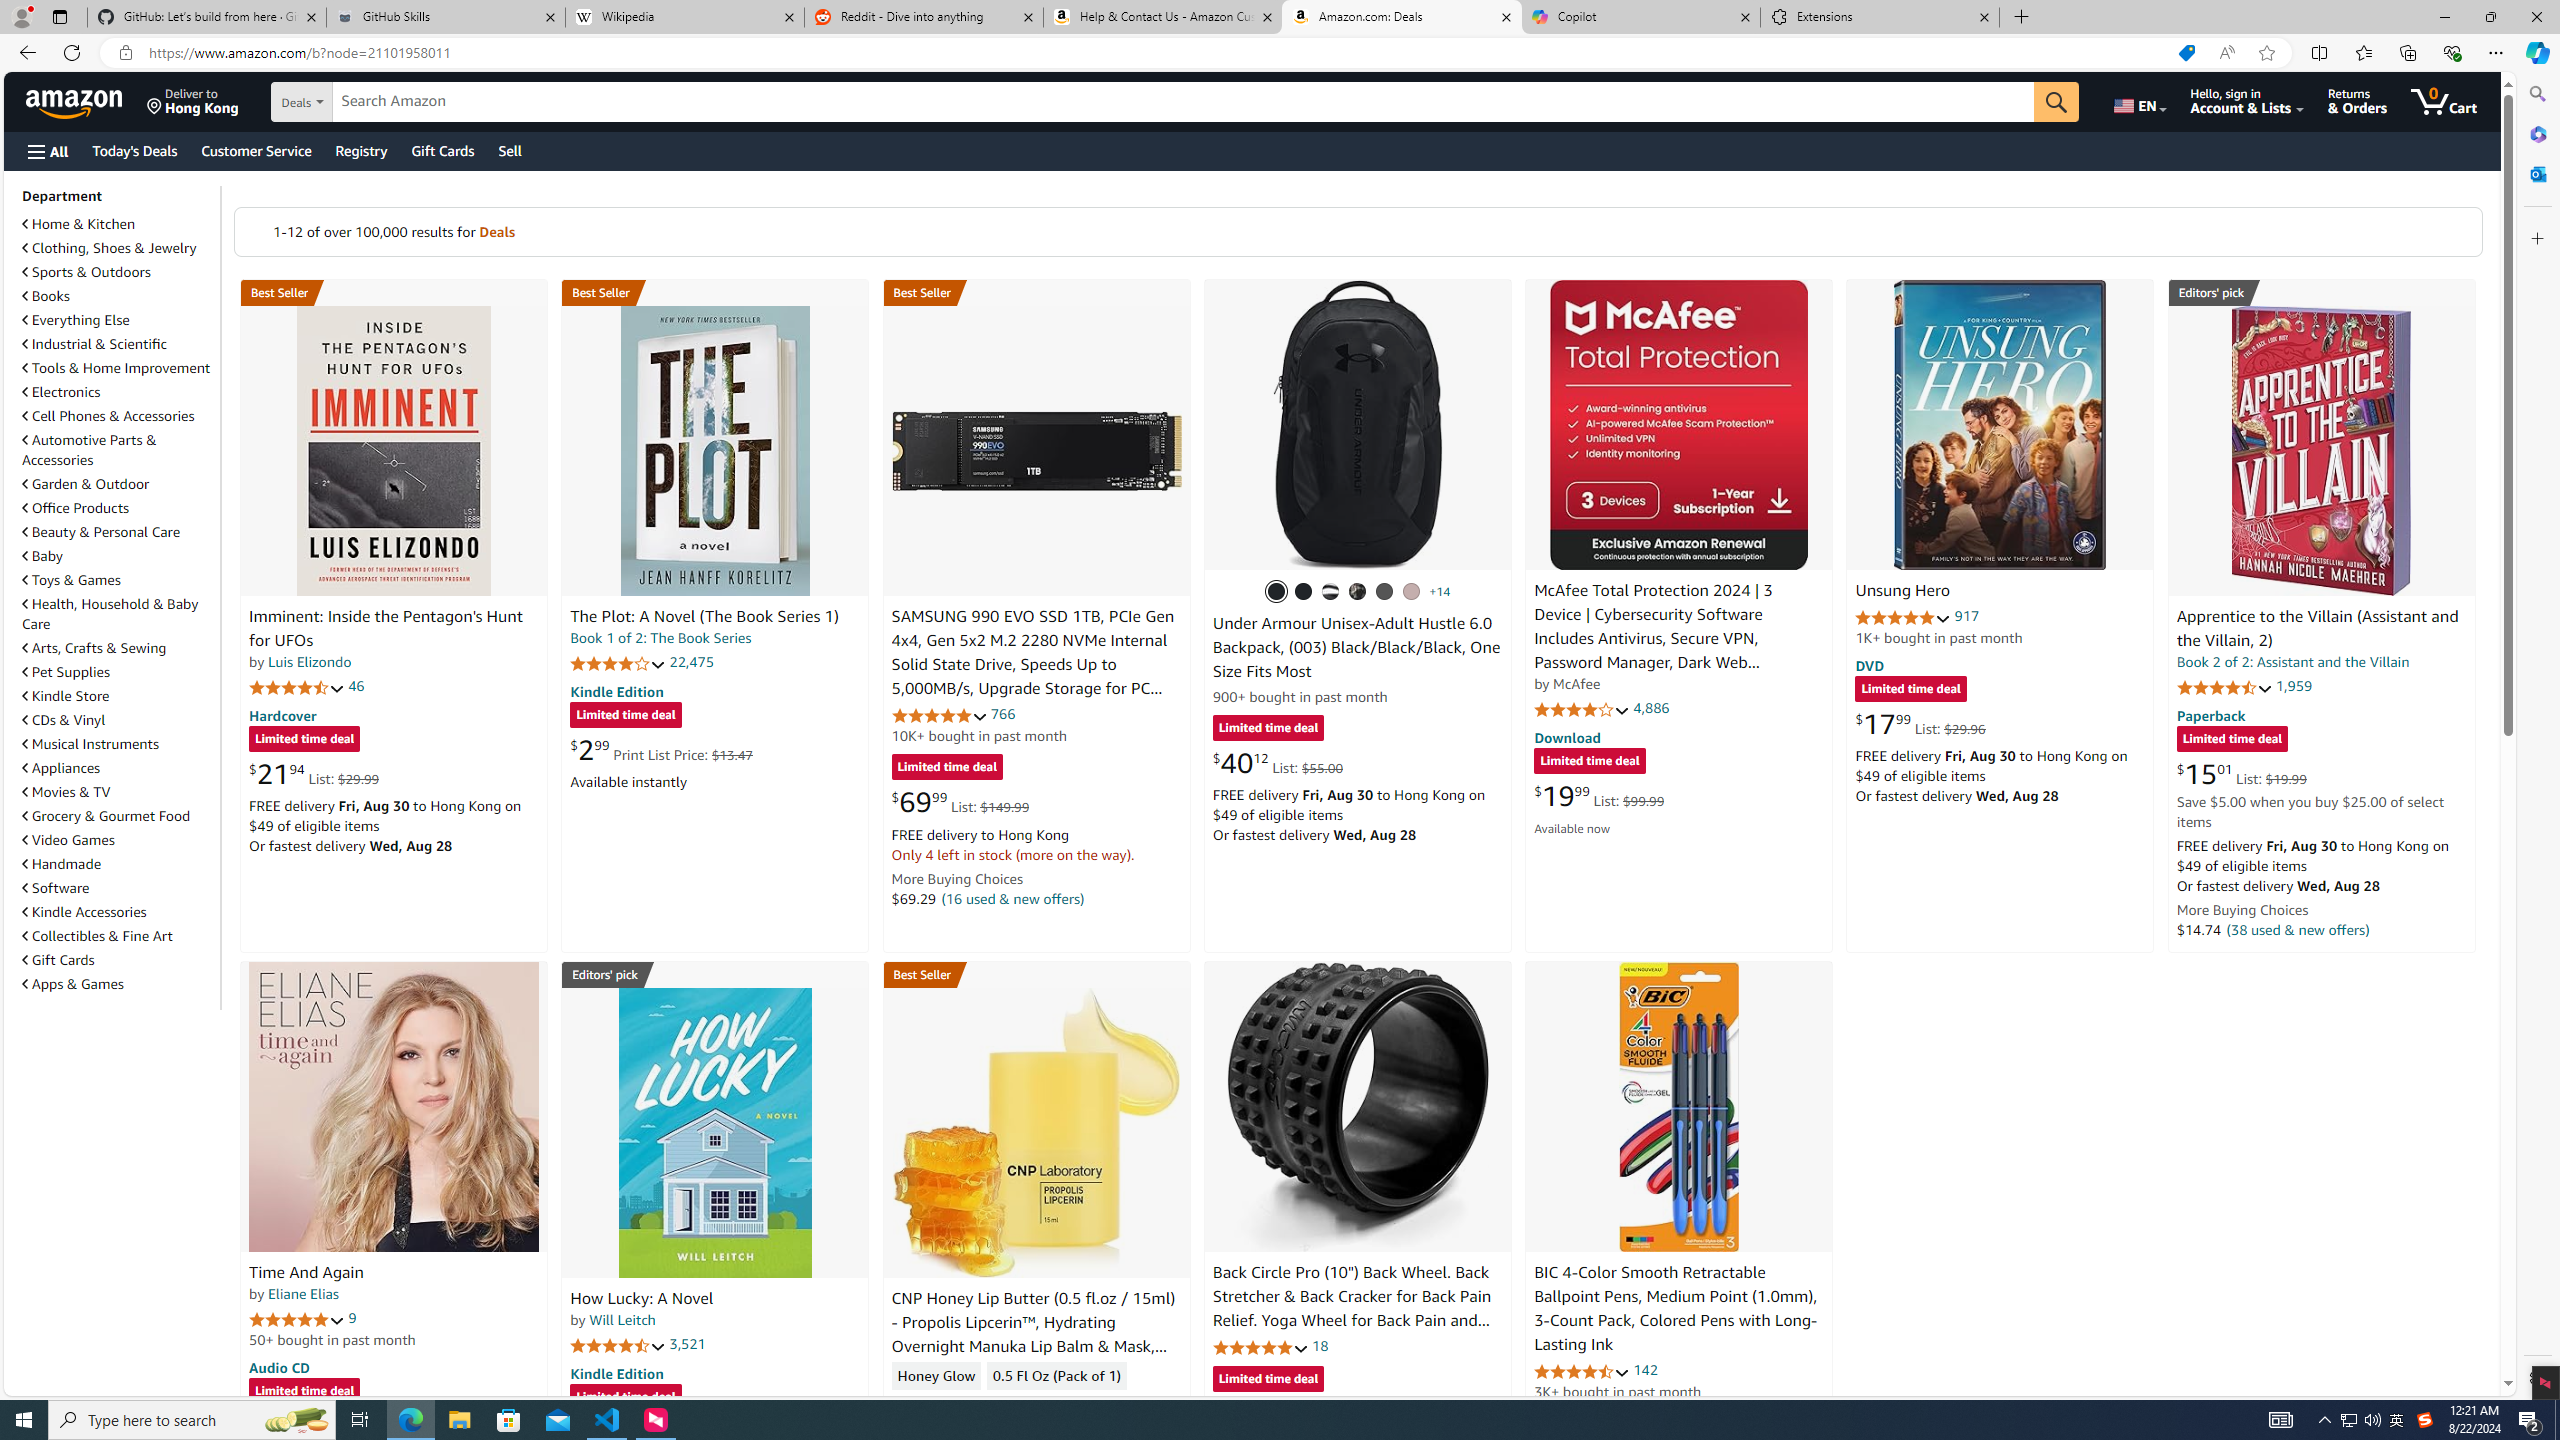 This screenshot has width=2560, height=1440. I want to click on Electronics, so click(119, 391).